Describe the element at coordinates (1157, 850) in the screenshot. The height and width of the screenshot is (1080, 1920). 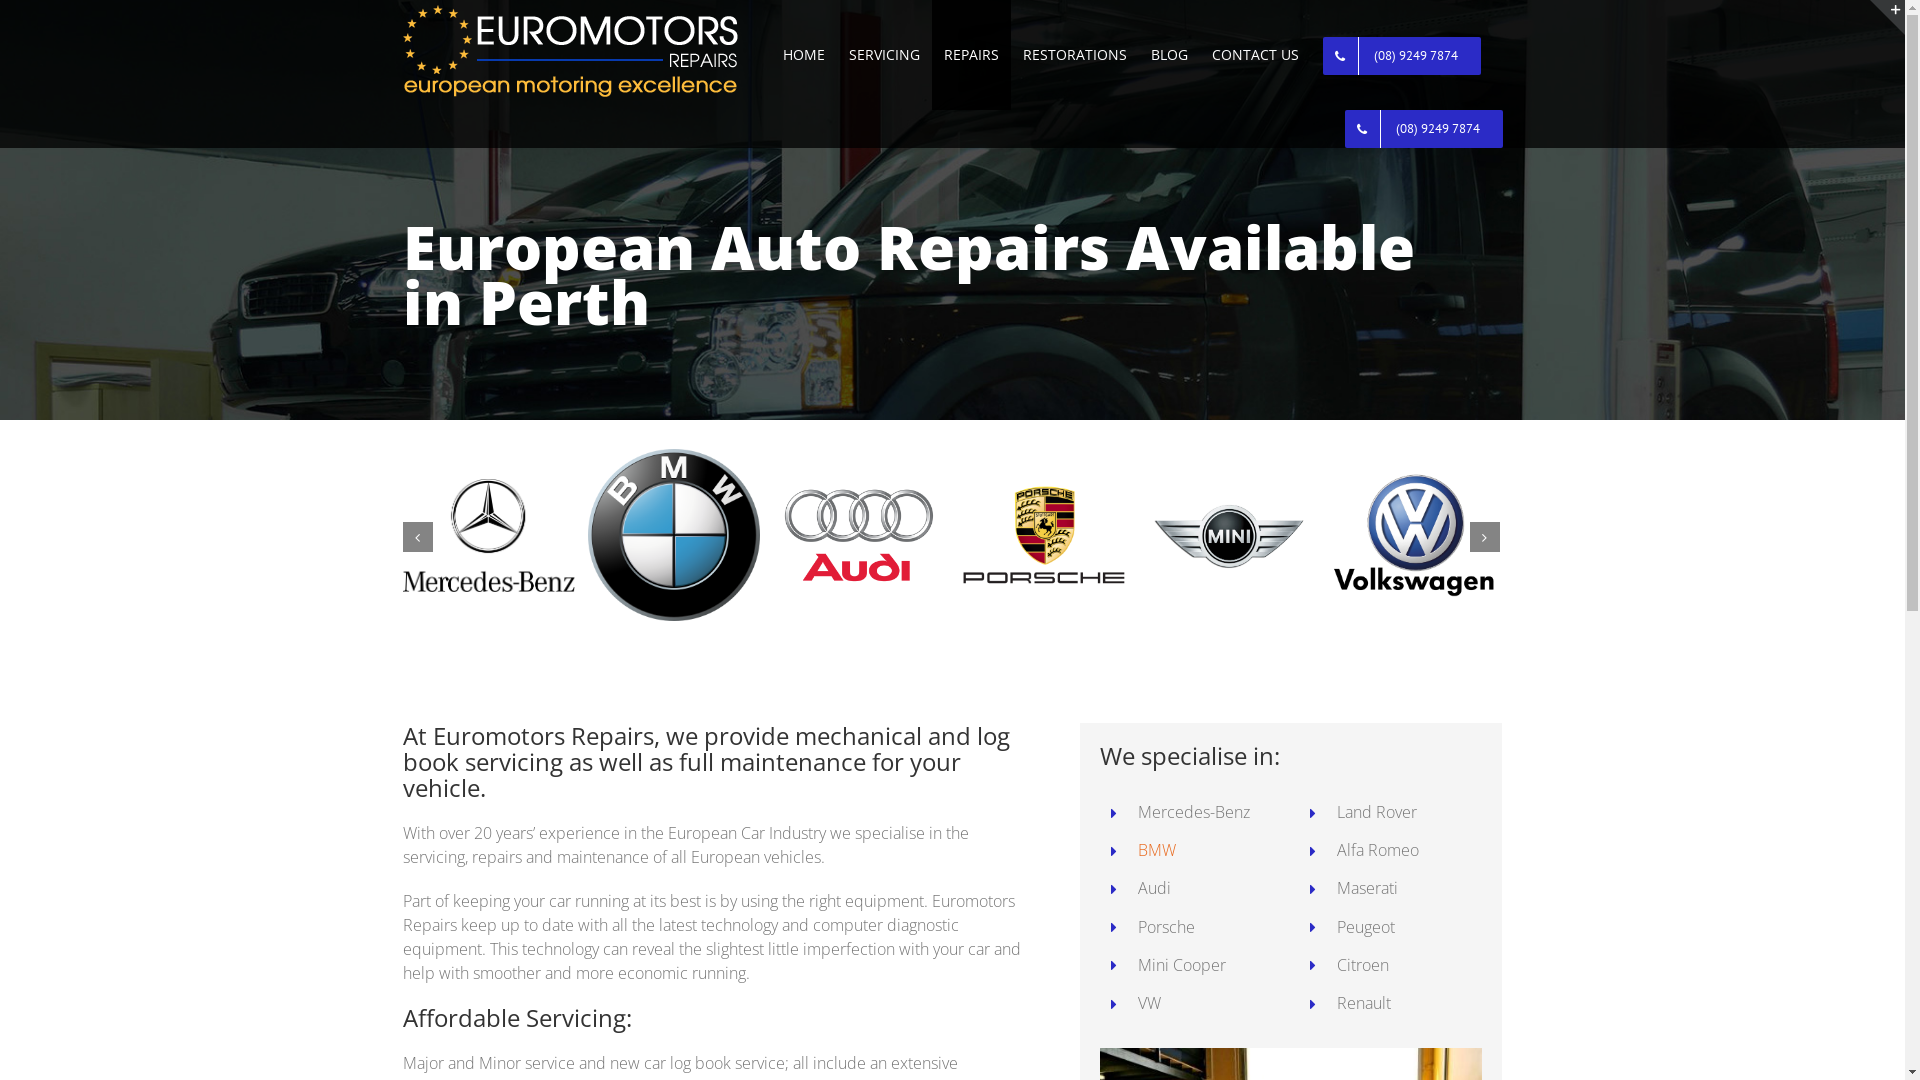
I see `BMW` at that location.